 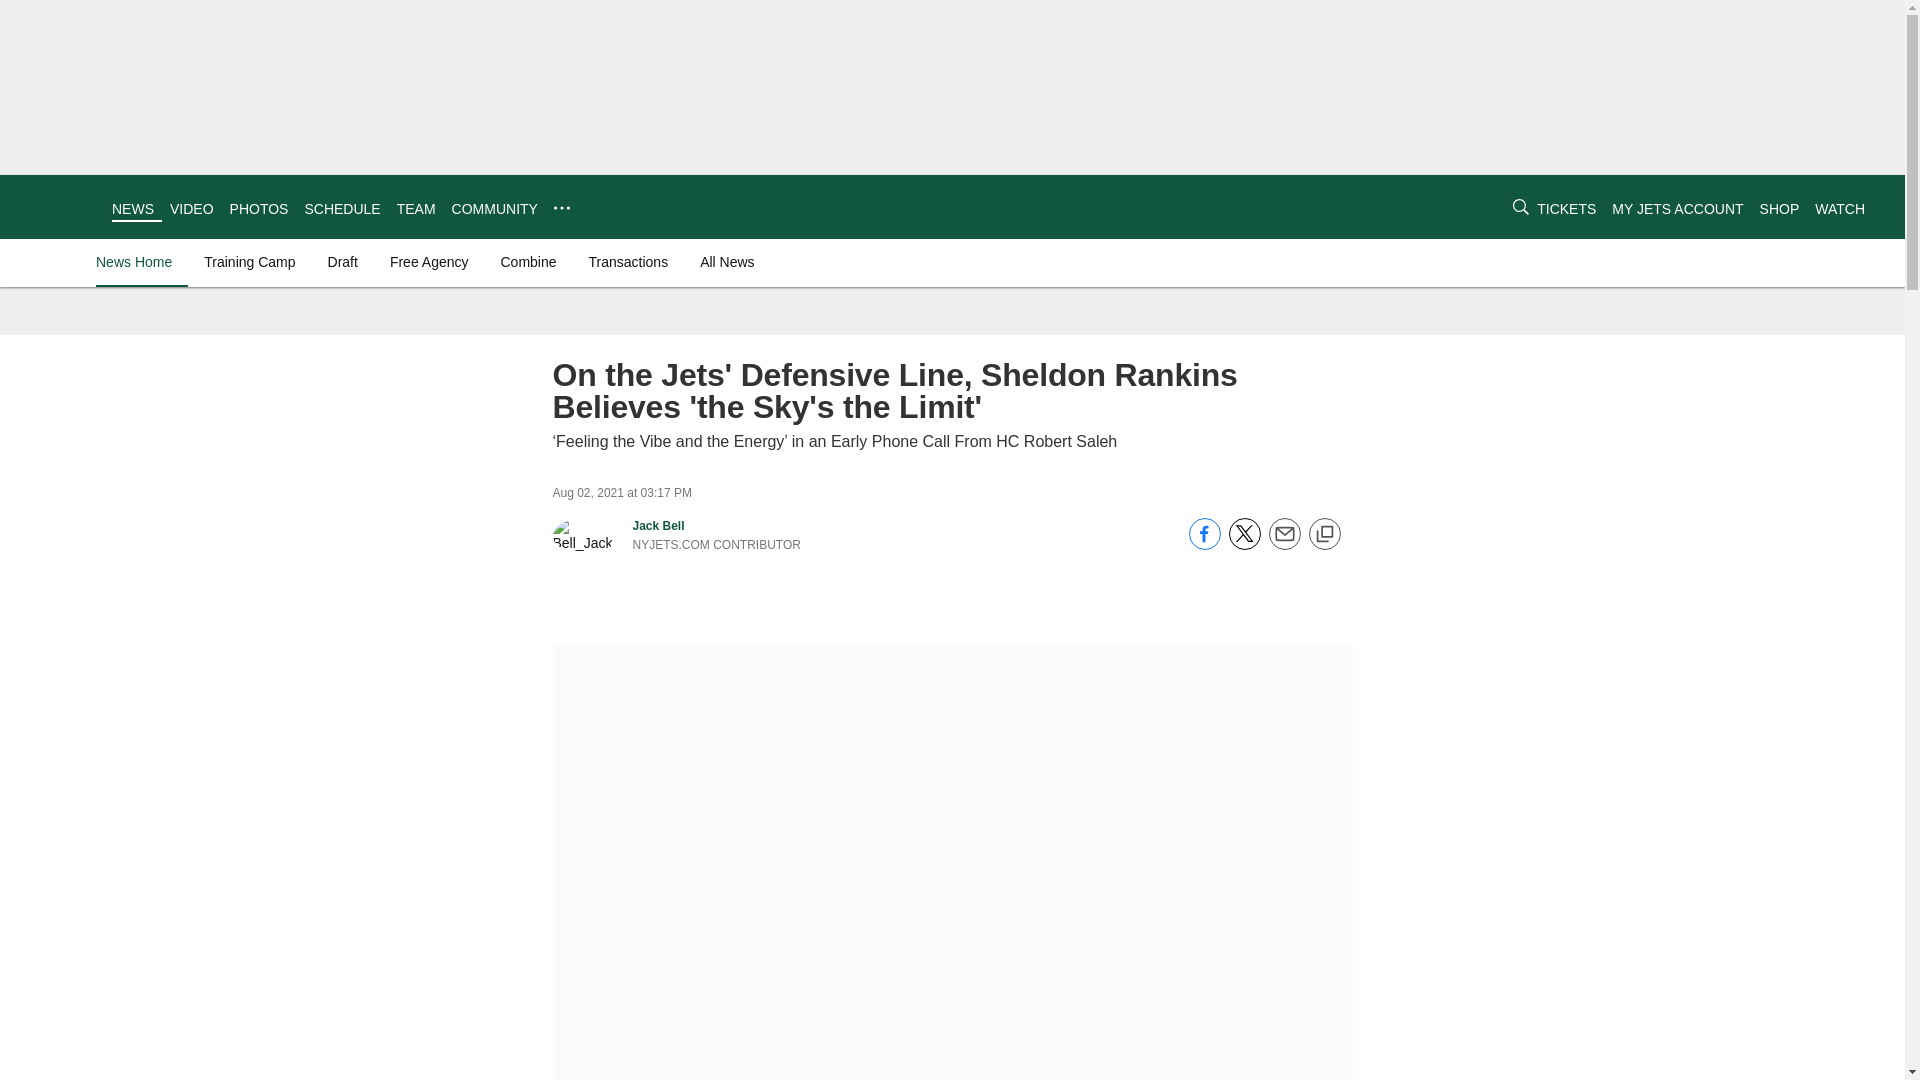 I want to click on SCHEDULE, so click(x=342, y=208).